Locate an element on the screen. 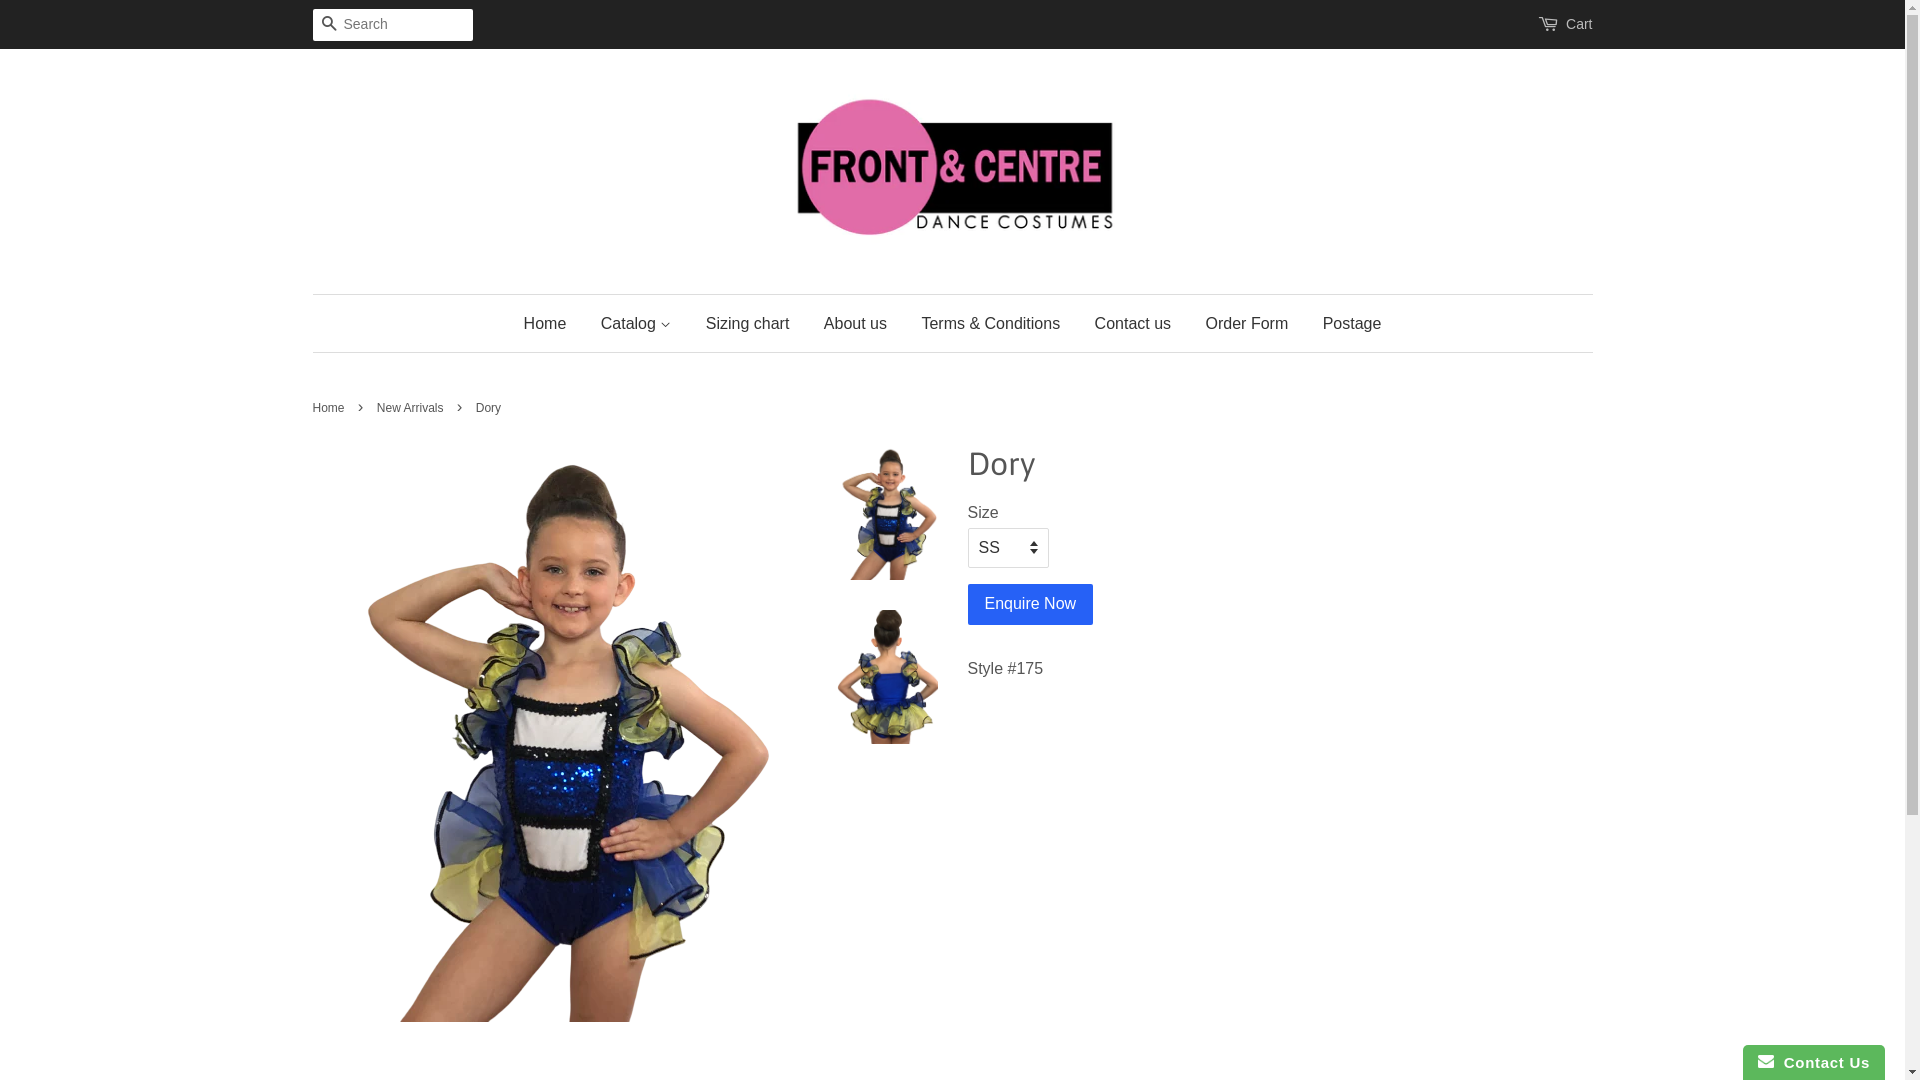 This screenshot has width=1920, height=1080. Sizing chart is located at coordinates (748, 324).